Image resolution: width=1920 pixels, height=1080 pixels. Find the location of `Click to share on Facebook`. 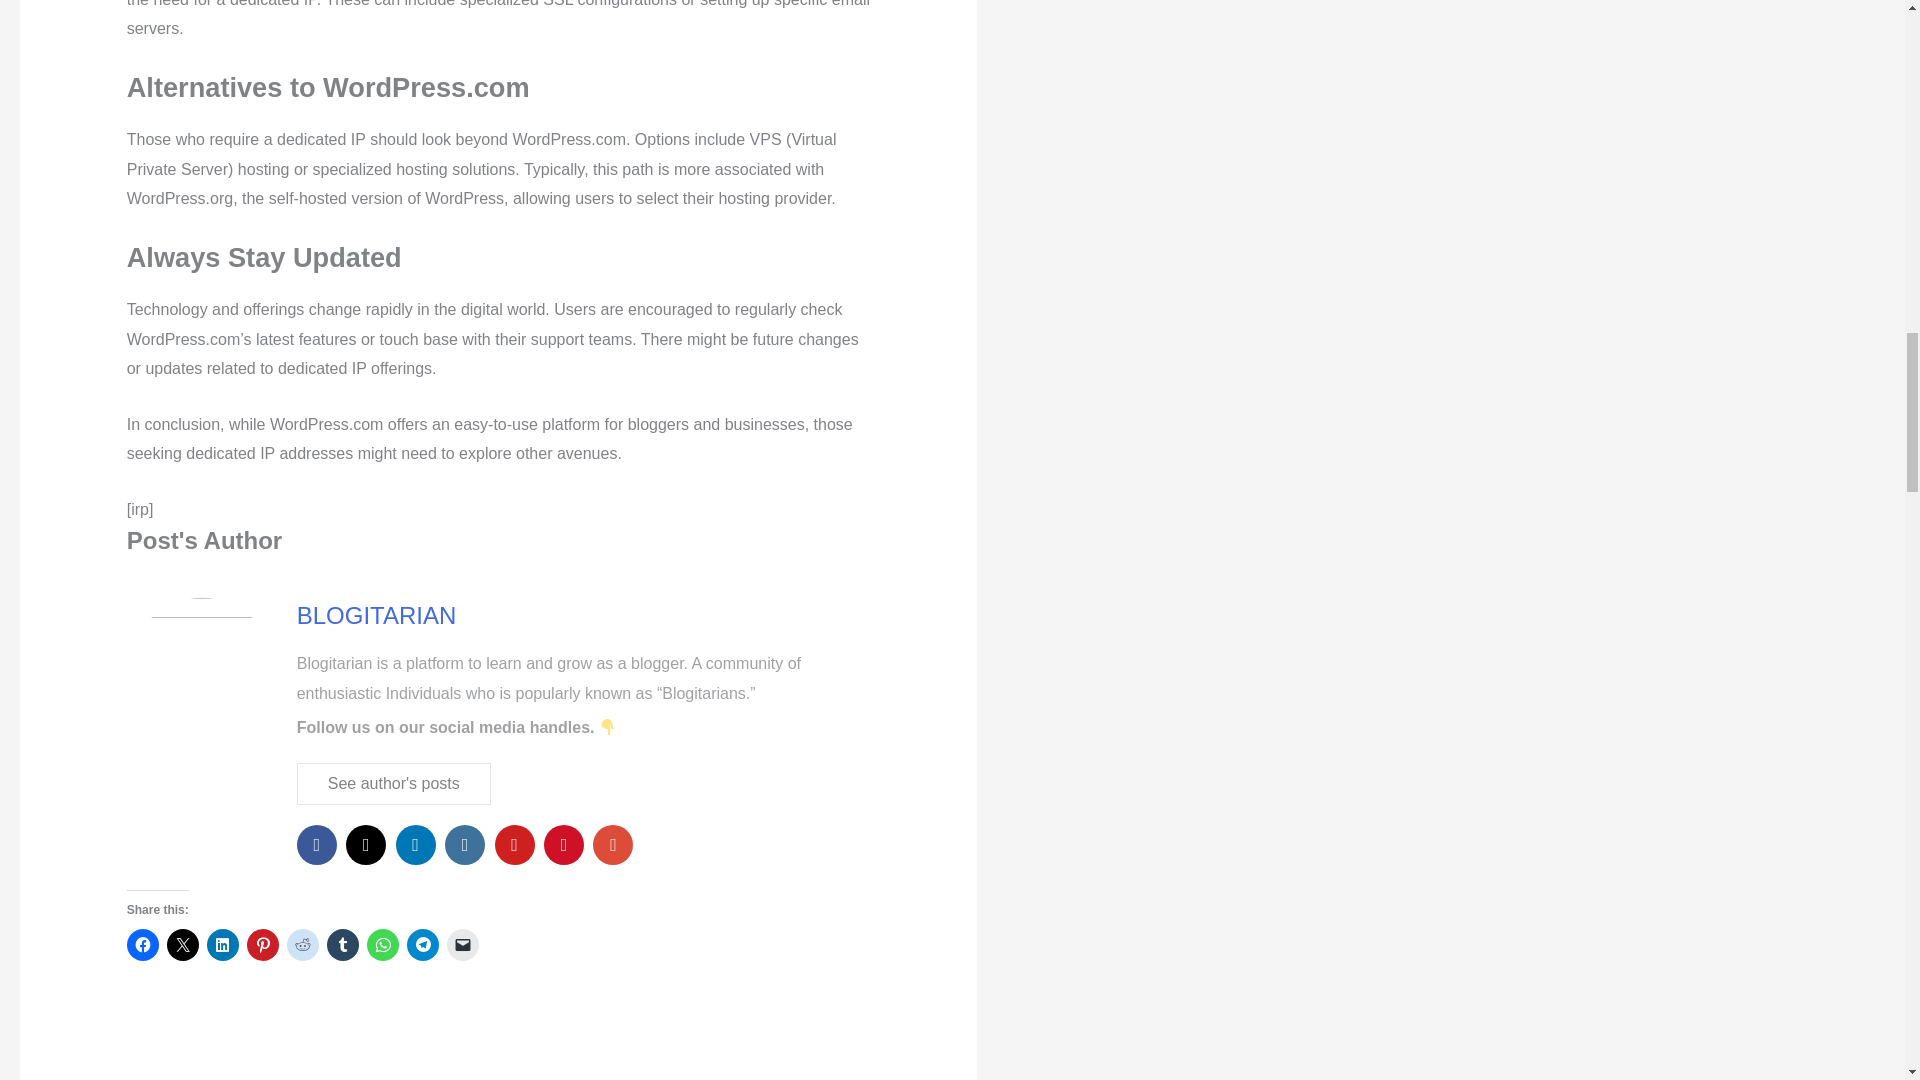

Click to share on Facebook is located at coordinates (142, 944).